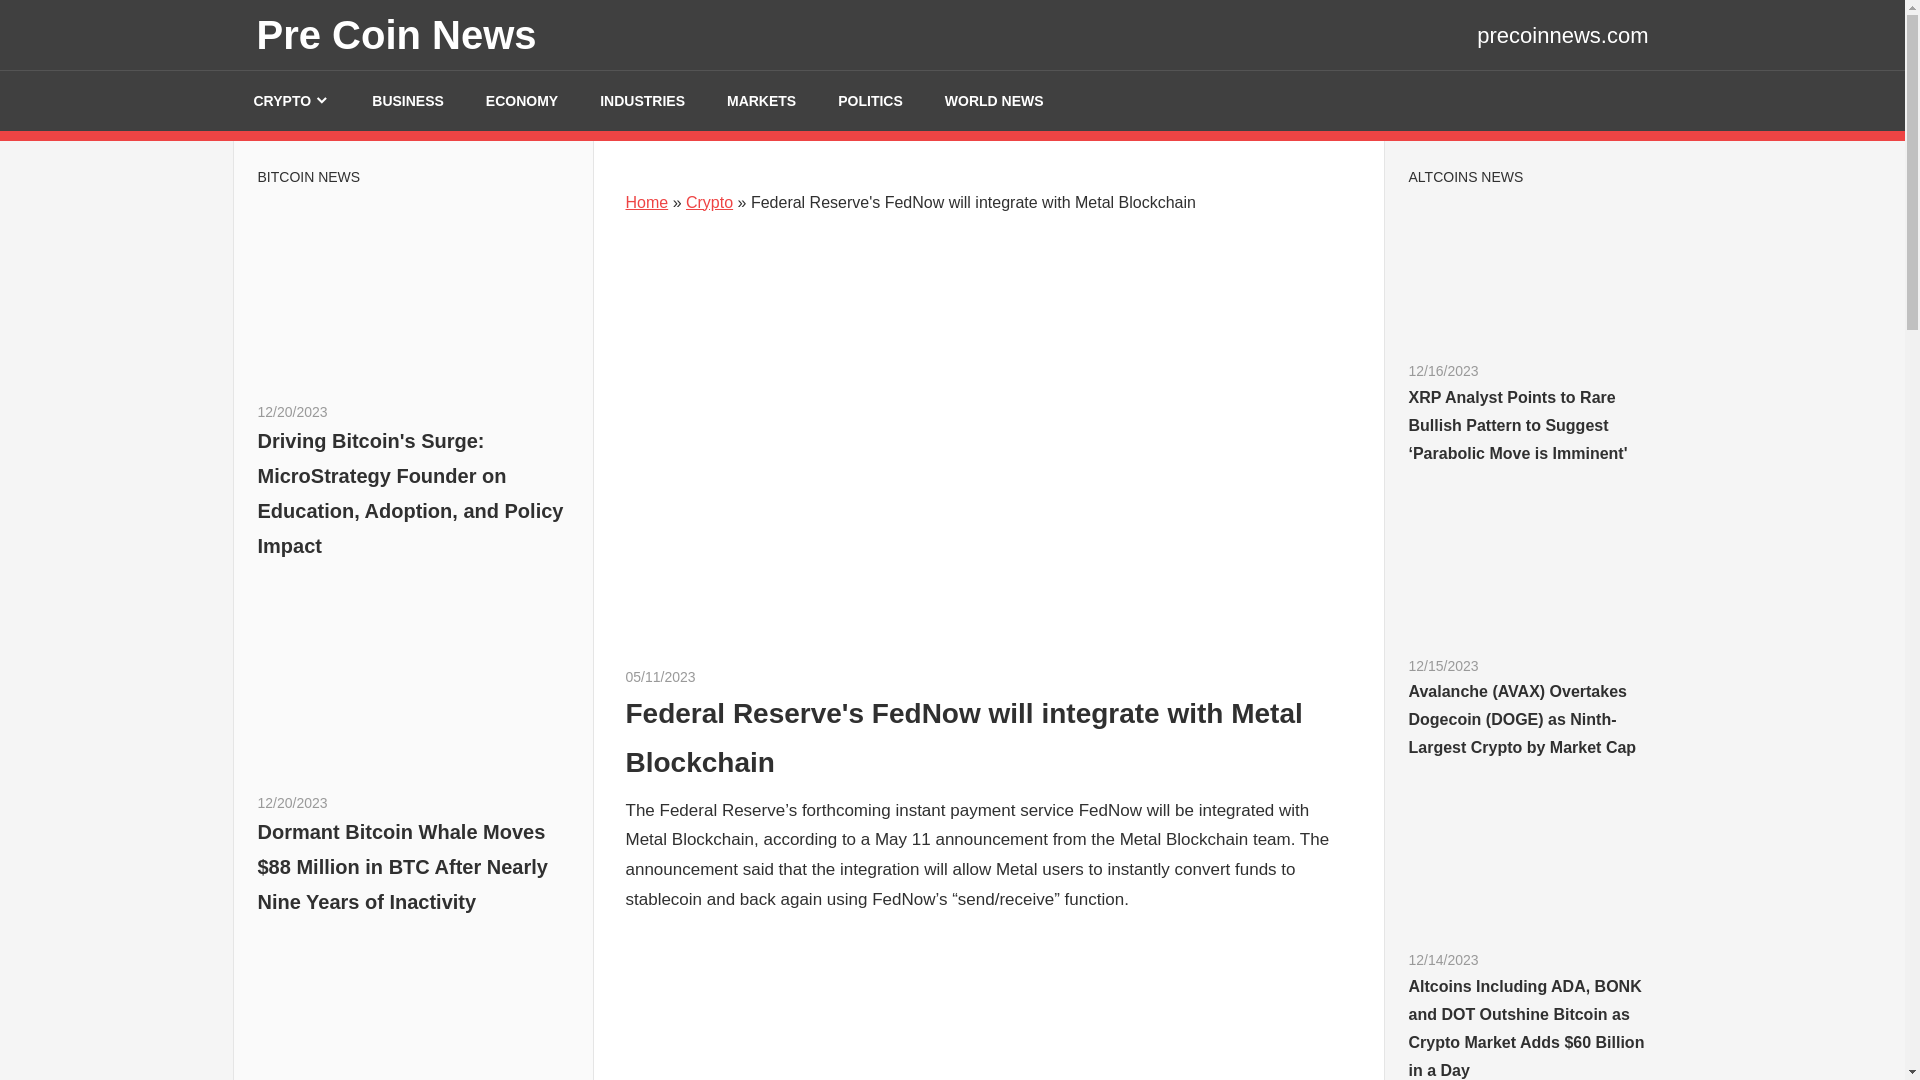 The image size is (1920, 1080). I want to click on ECONOMY, so click(522, 100).